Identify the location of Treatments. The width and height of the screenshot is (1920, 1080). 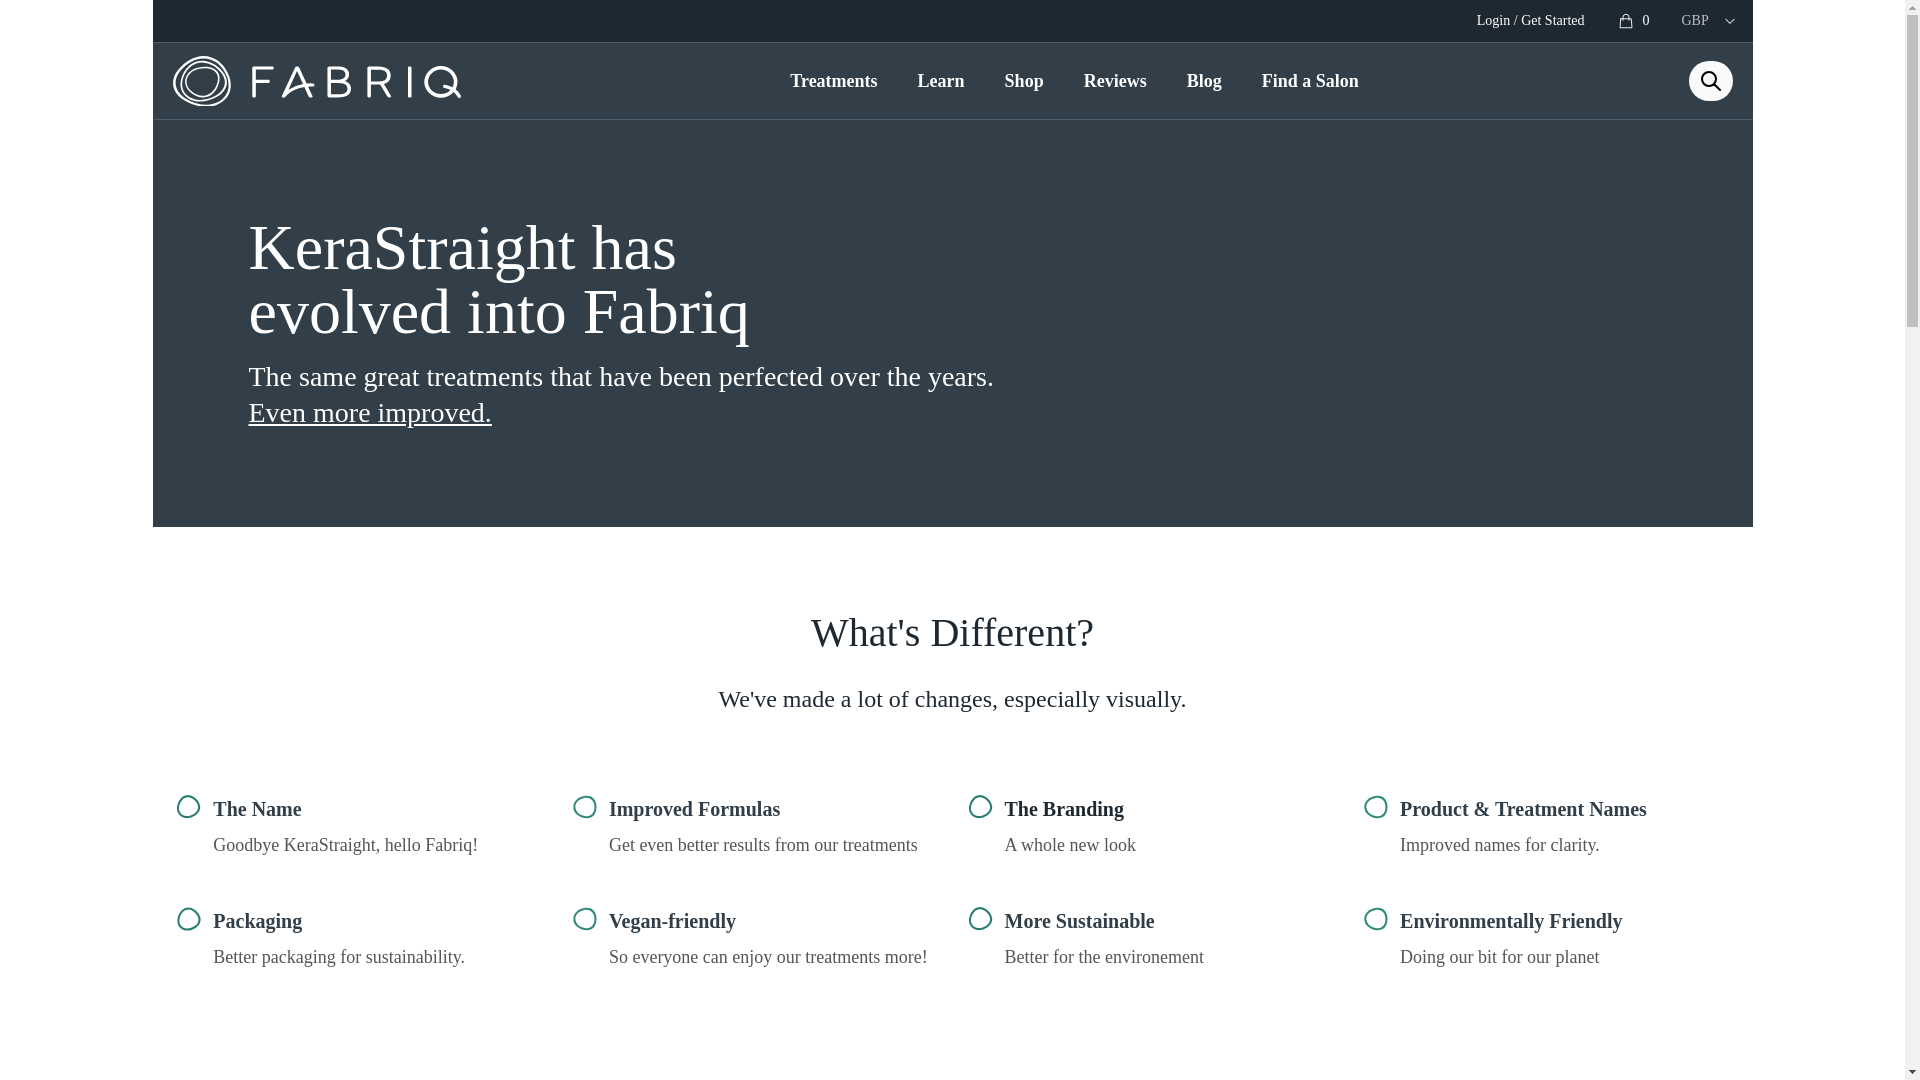
(832, 80).